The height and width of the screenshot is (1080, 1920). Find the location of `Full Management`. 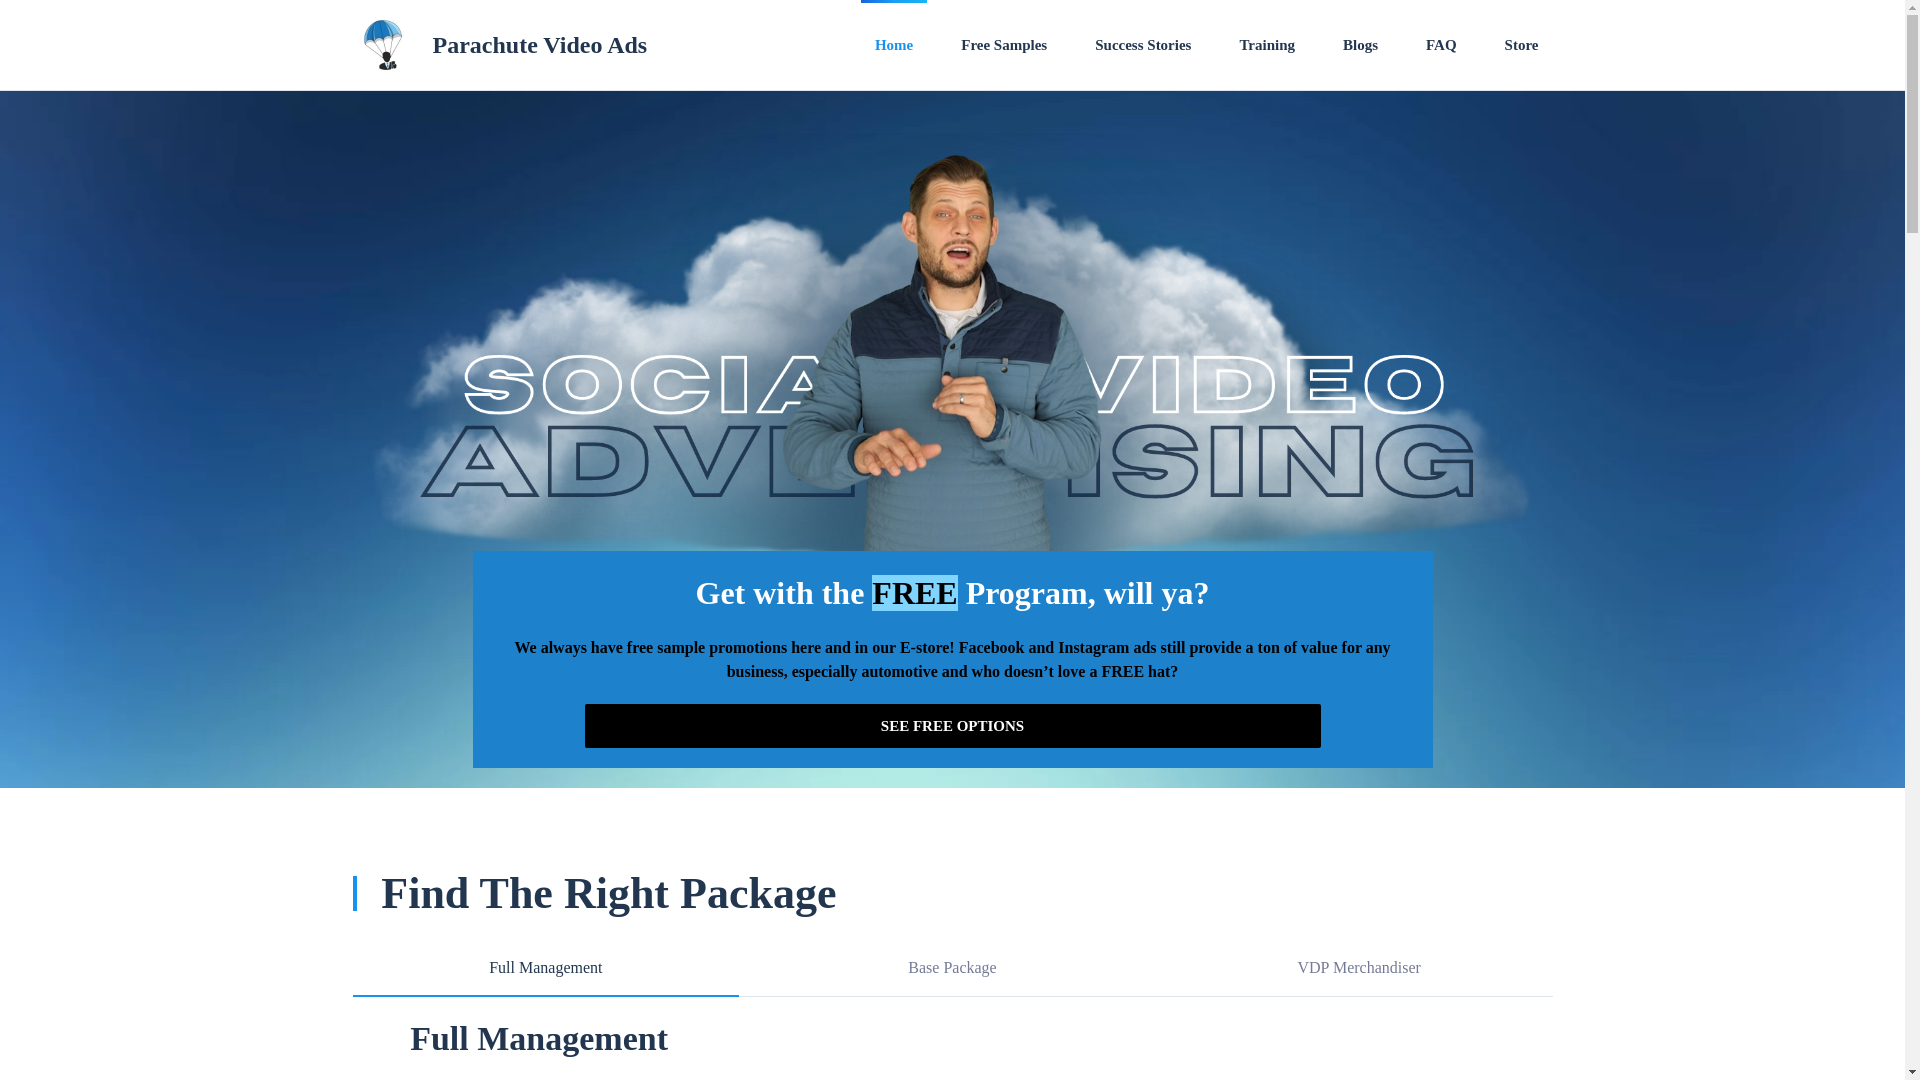

Full Management is located at coordinates (545, 968).